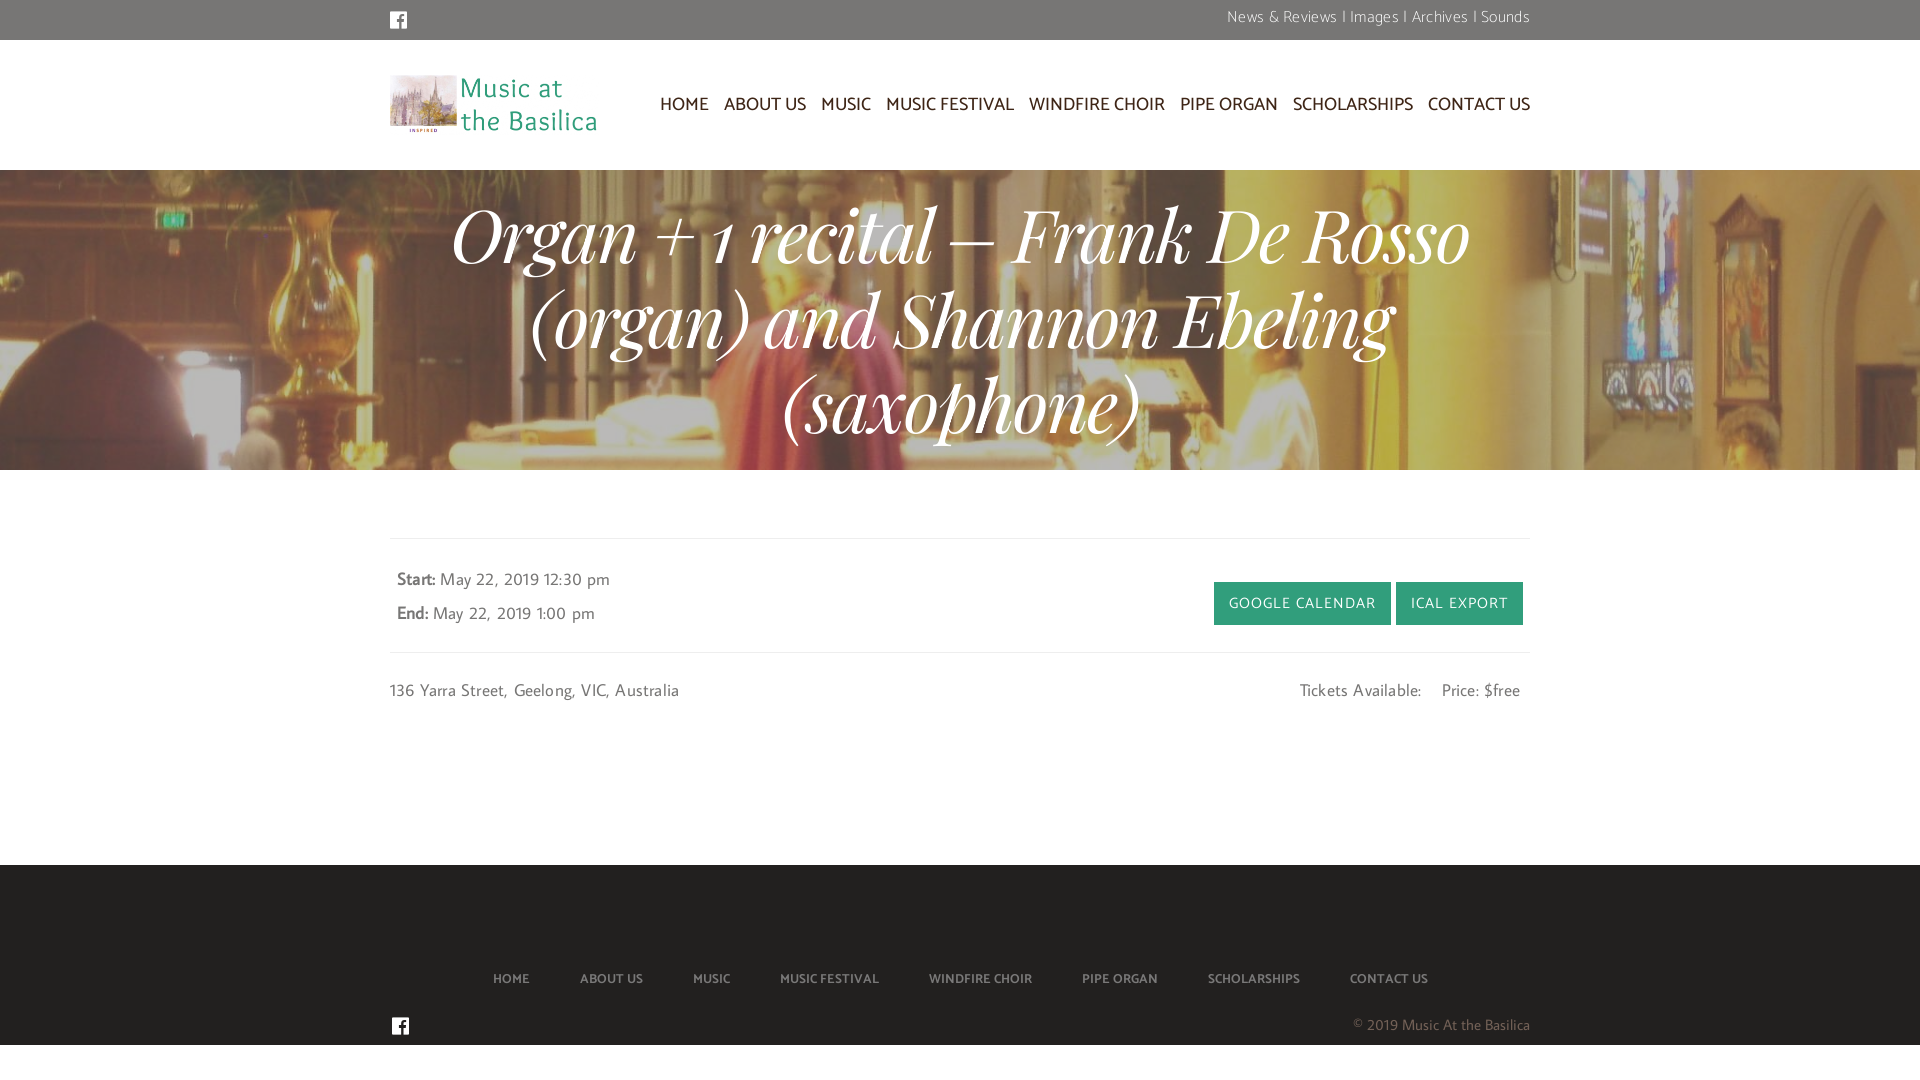  Describe the element at coordinates (1506, 18) in the screenshot. I see `Sounds` at that location.